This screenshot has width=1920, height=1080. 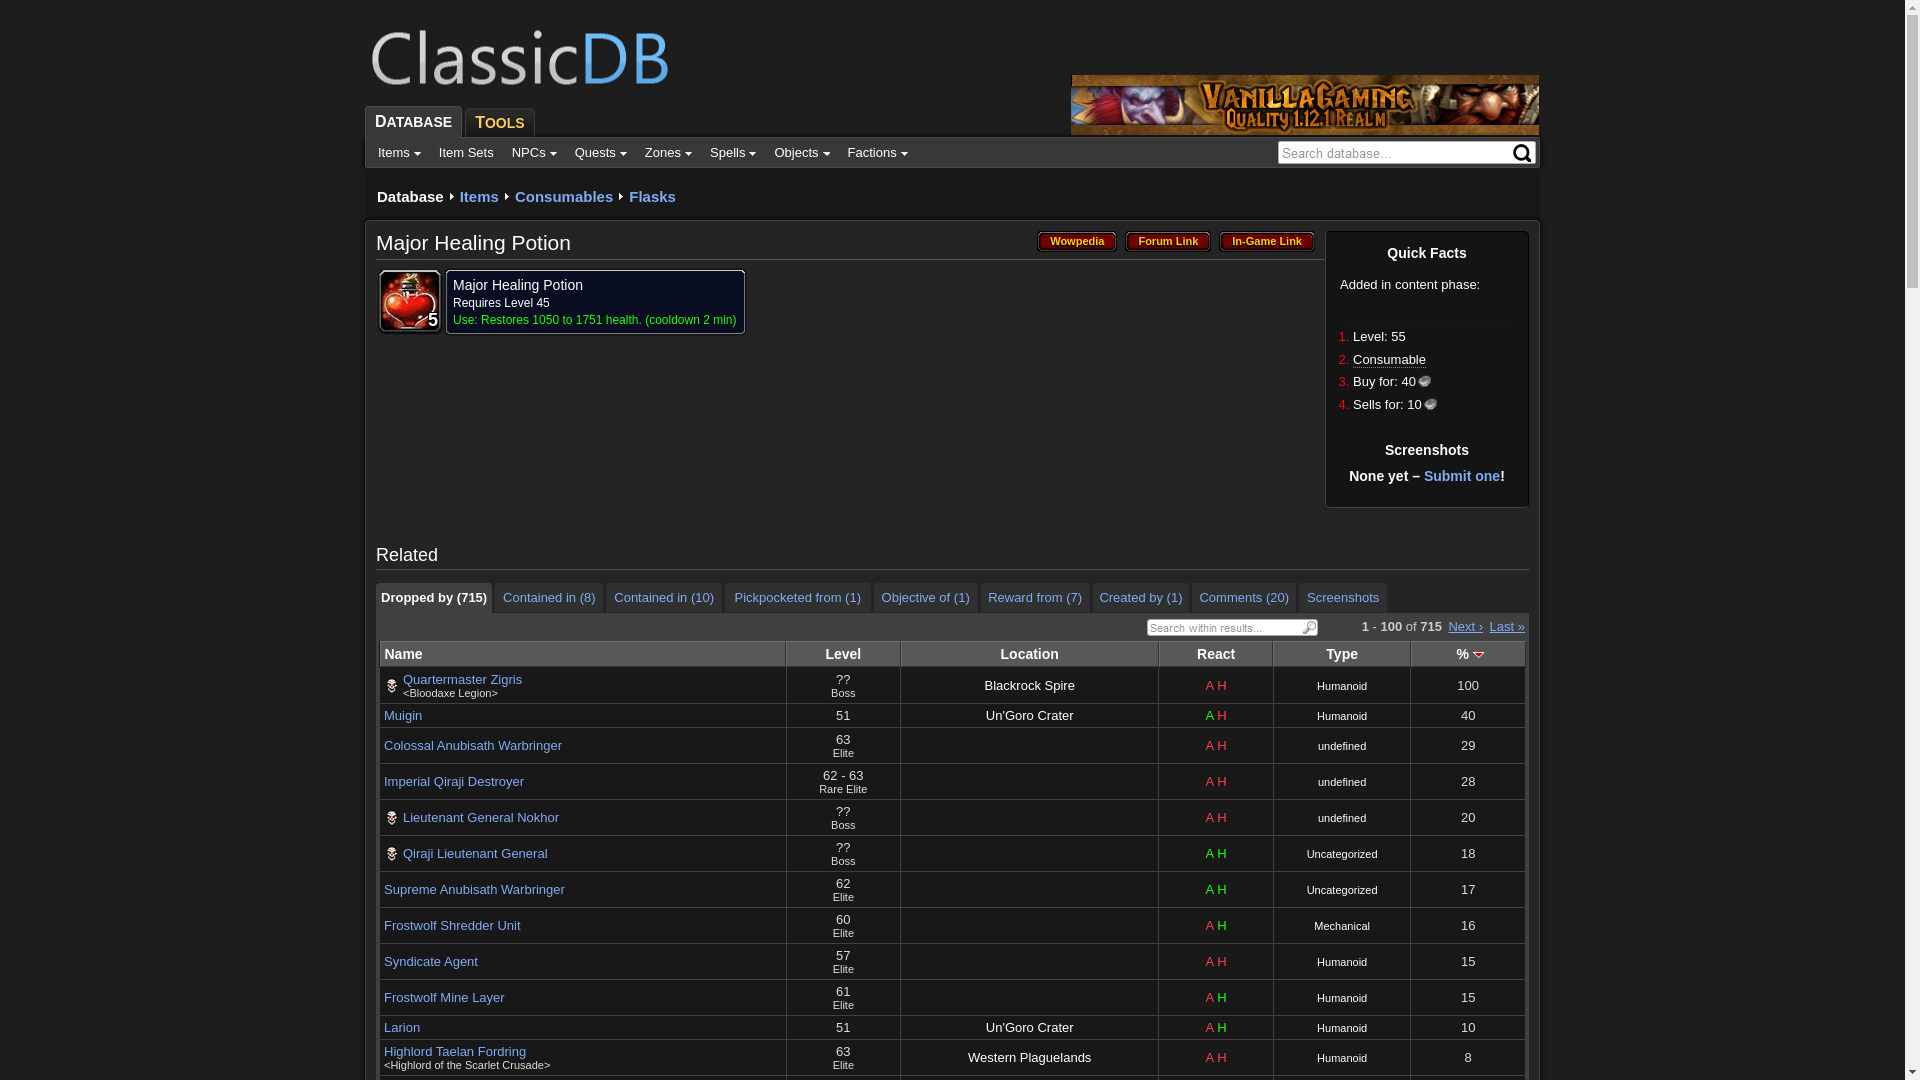 What do you see at coordinates (1030, 716) in the screenshot?
I see `Un'Goro Crater` at bounding box center [1030, 716].